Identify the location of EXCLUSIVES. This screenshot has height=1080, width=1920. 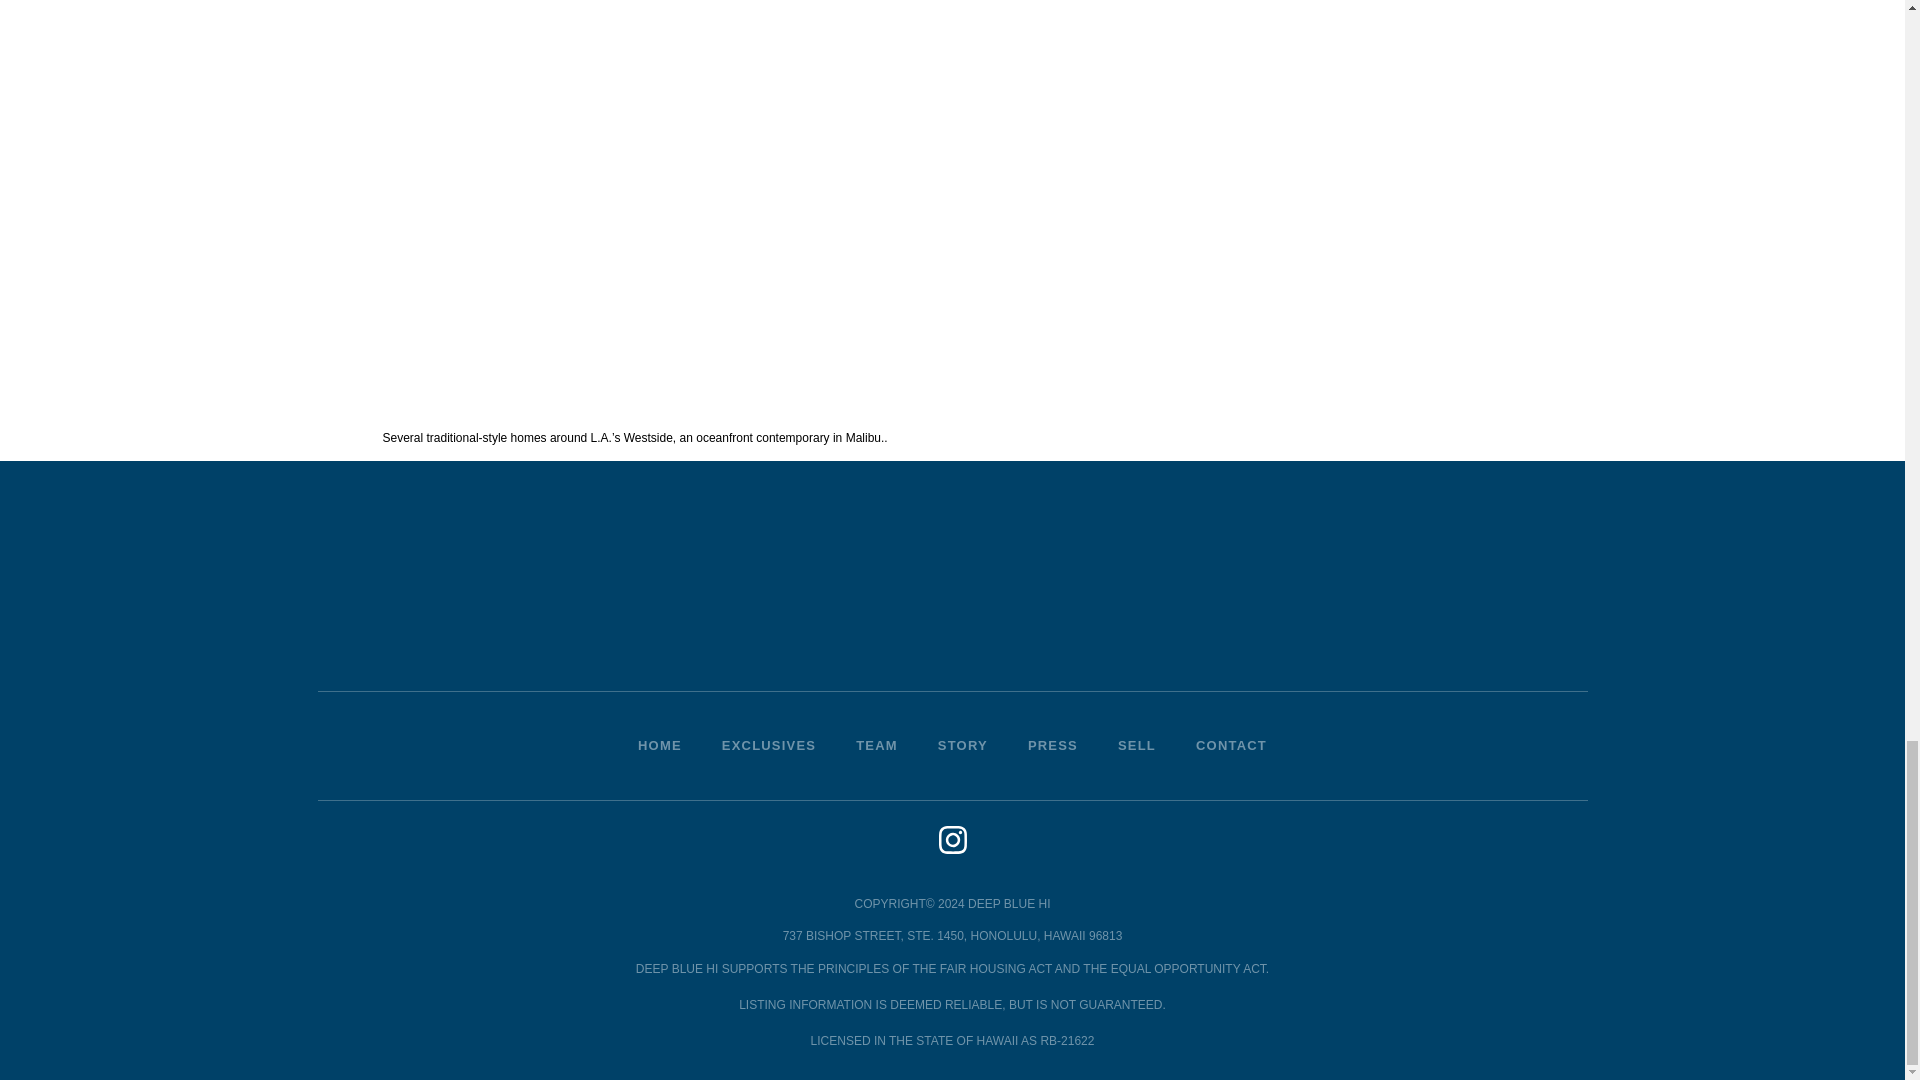
(768, 746).